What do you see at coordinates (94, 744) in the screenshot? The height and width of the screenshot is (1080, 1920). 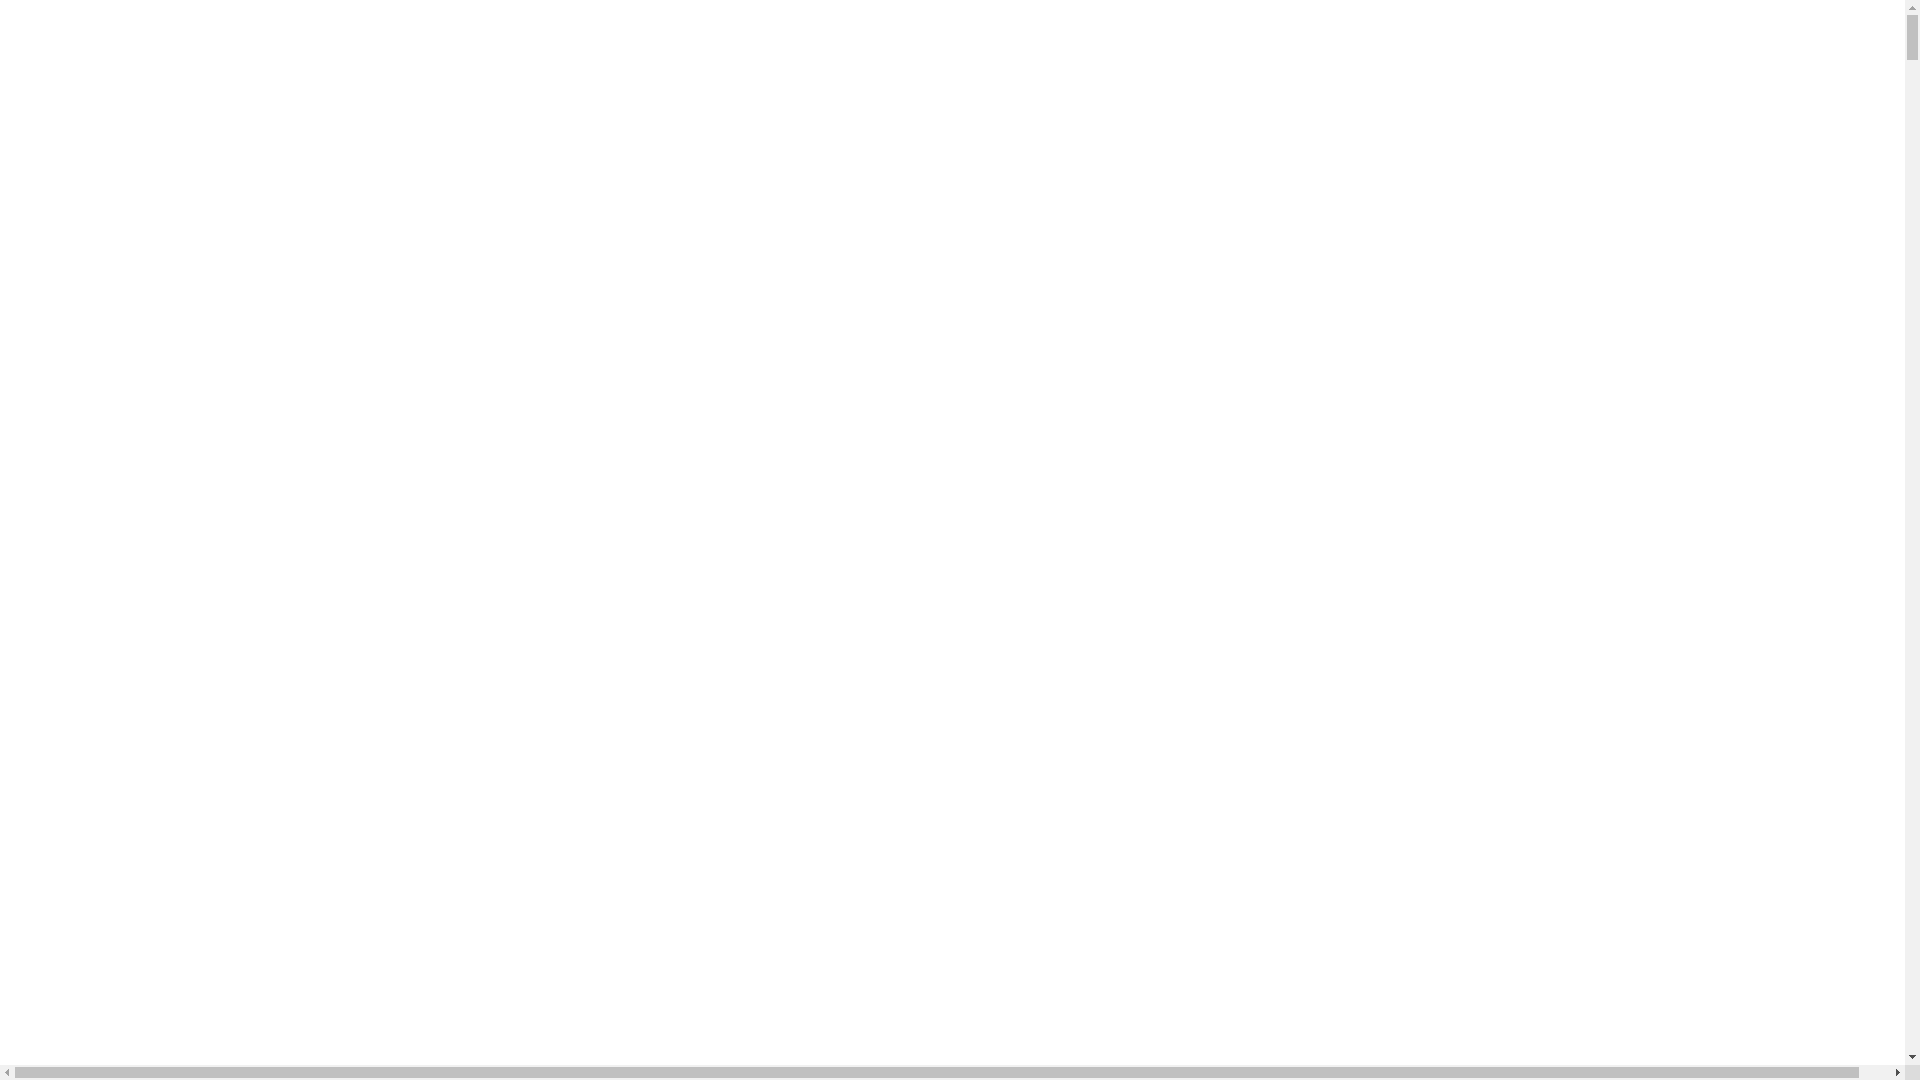 I see `Anthony High` at bounding box center [94, 744].